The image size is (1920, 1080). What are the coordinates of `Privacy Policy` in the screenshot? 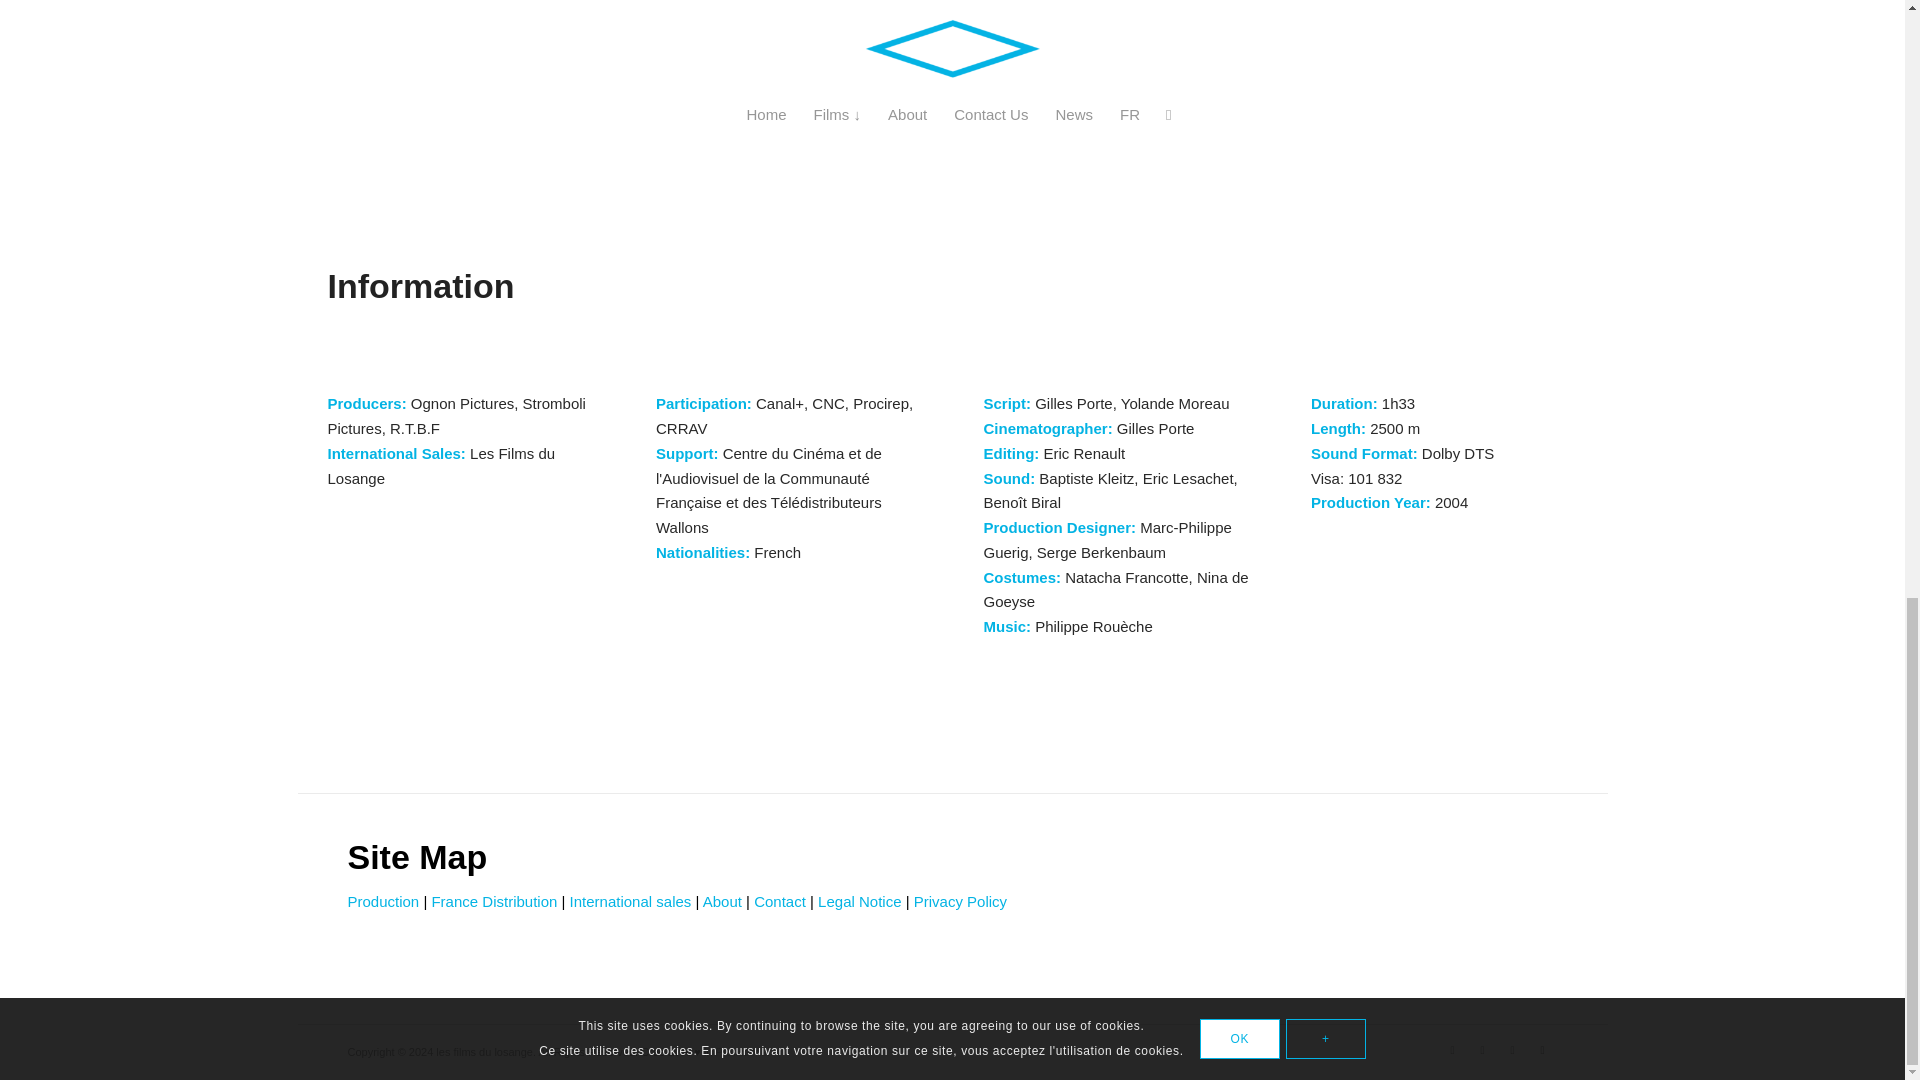 It's located at (960, 902).